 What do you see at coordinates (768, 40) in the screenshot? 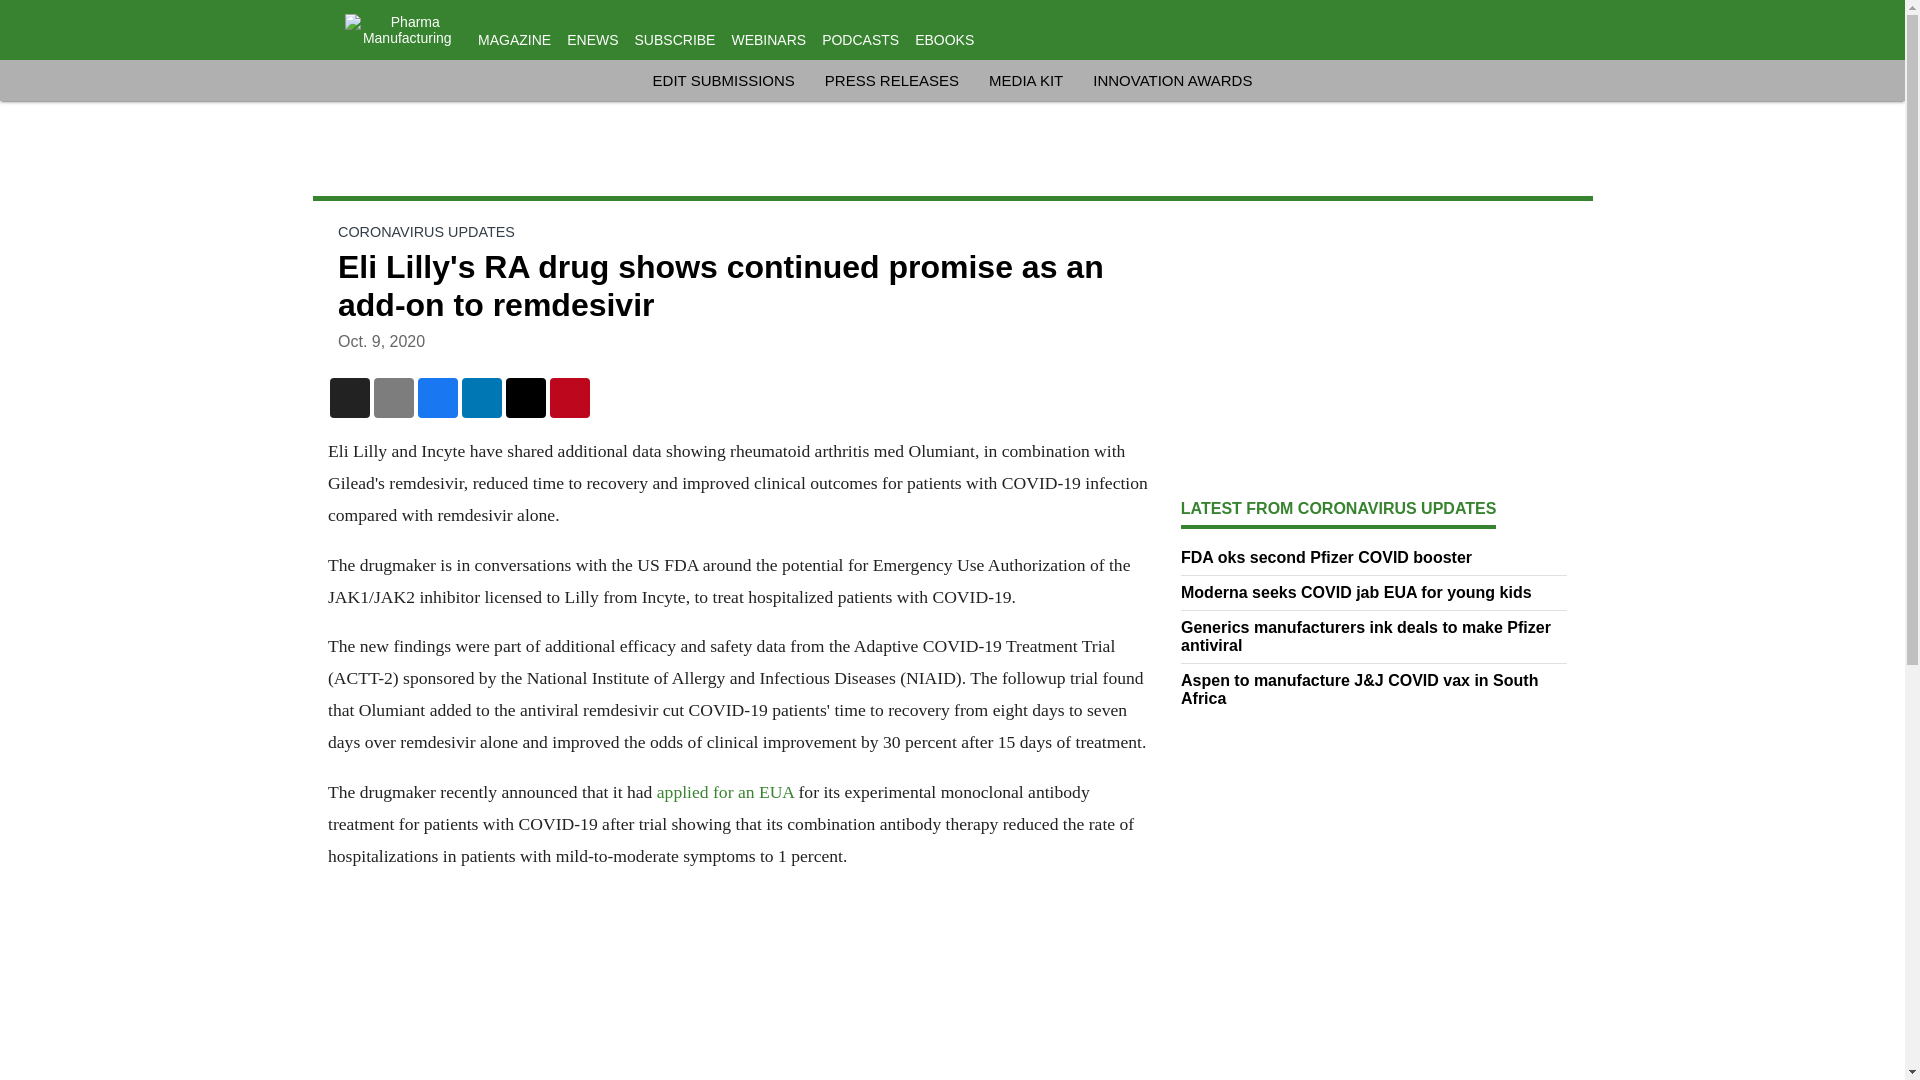
I see `WEBINARS` at bounding box center [768, 40].